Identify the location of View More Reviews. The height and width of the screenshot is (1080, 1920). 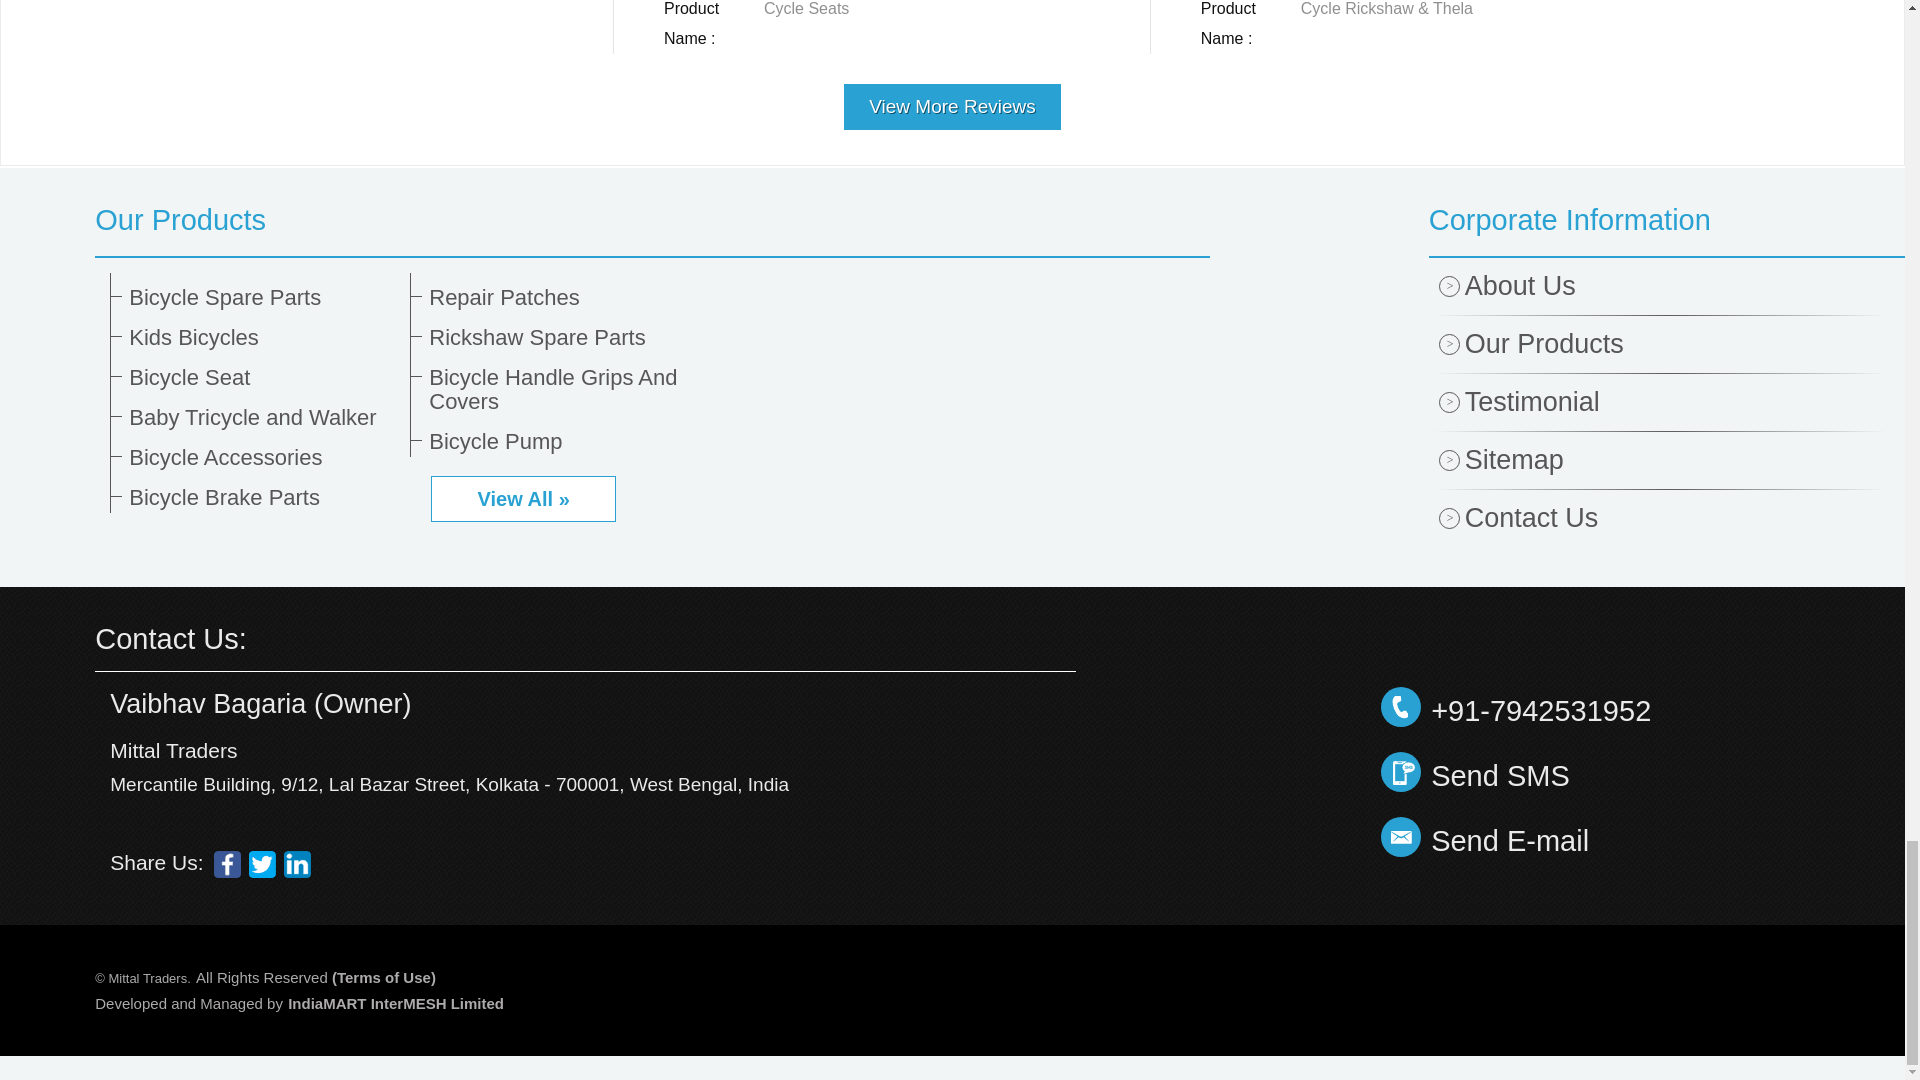
(952, 99).